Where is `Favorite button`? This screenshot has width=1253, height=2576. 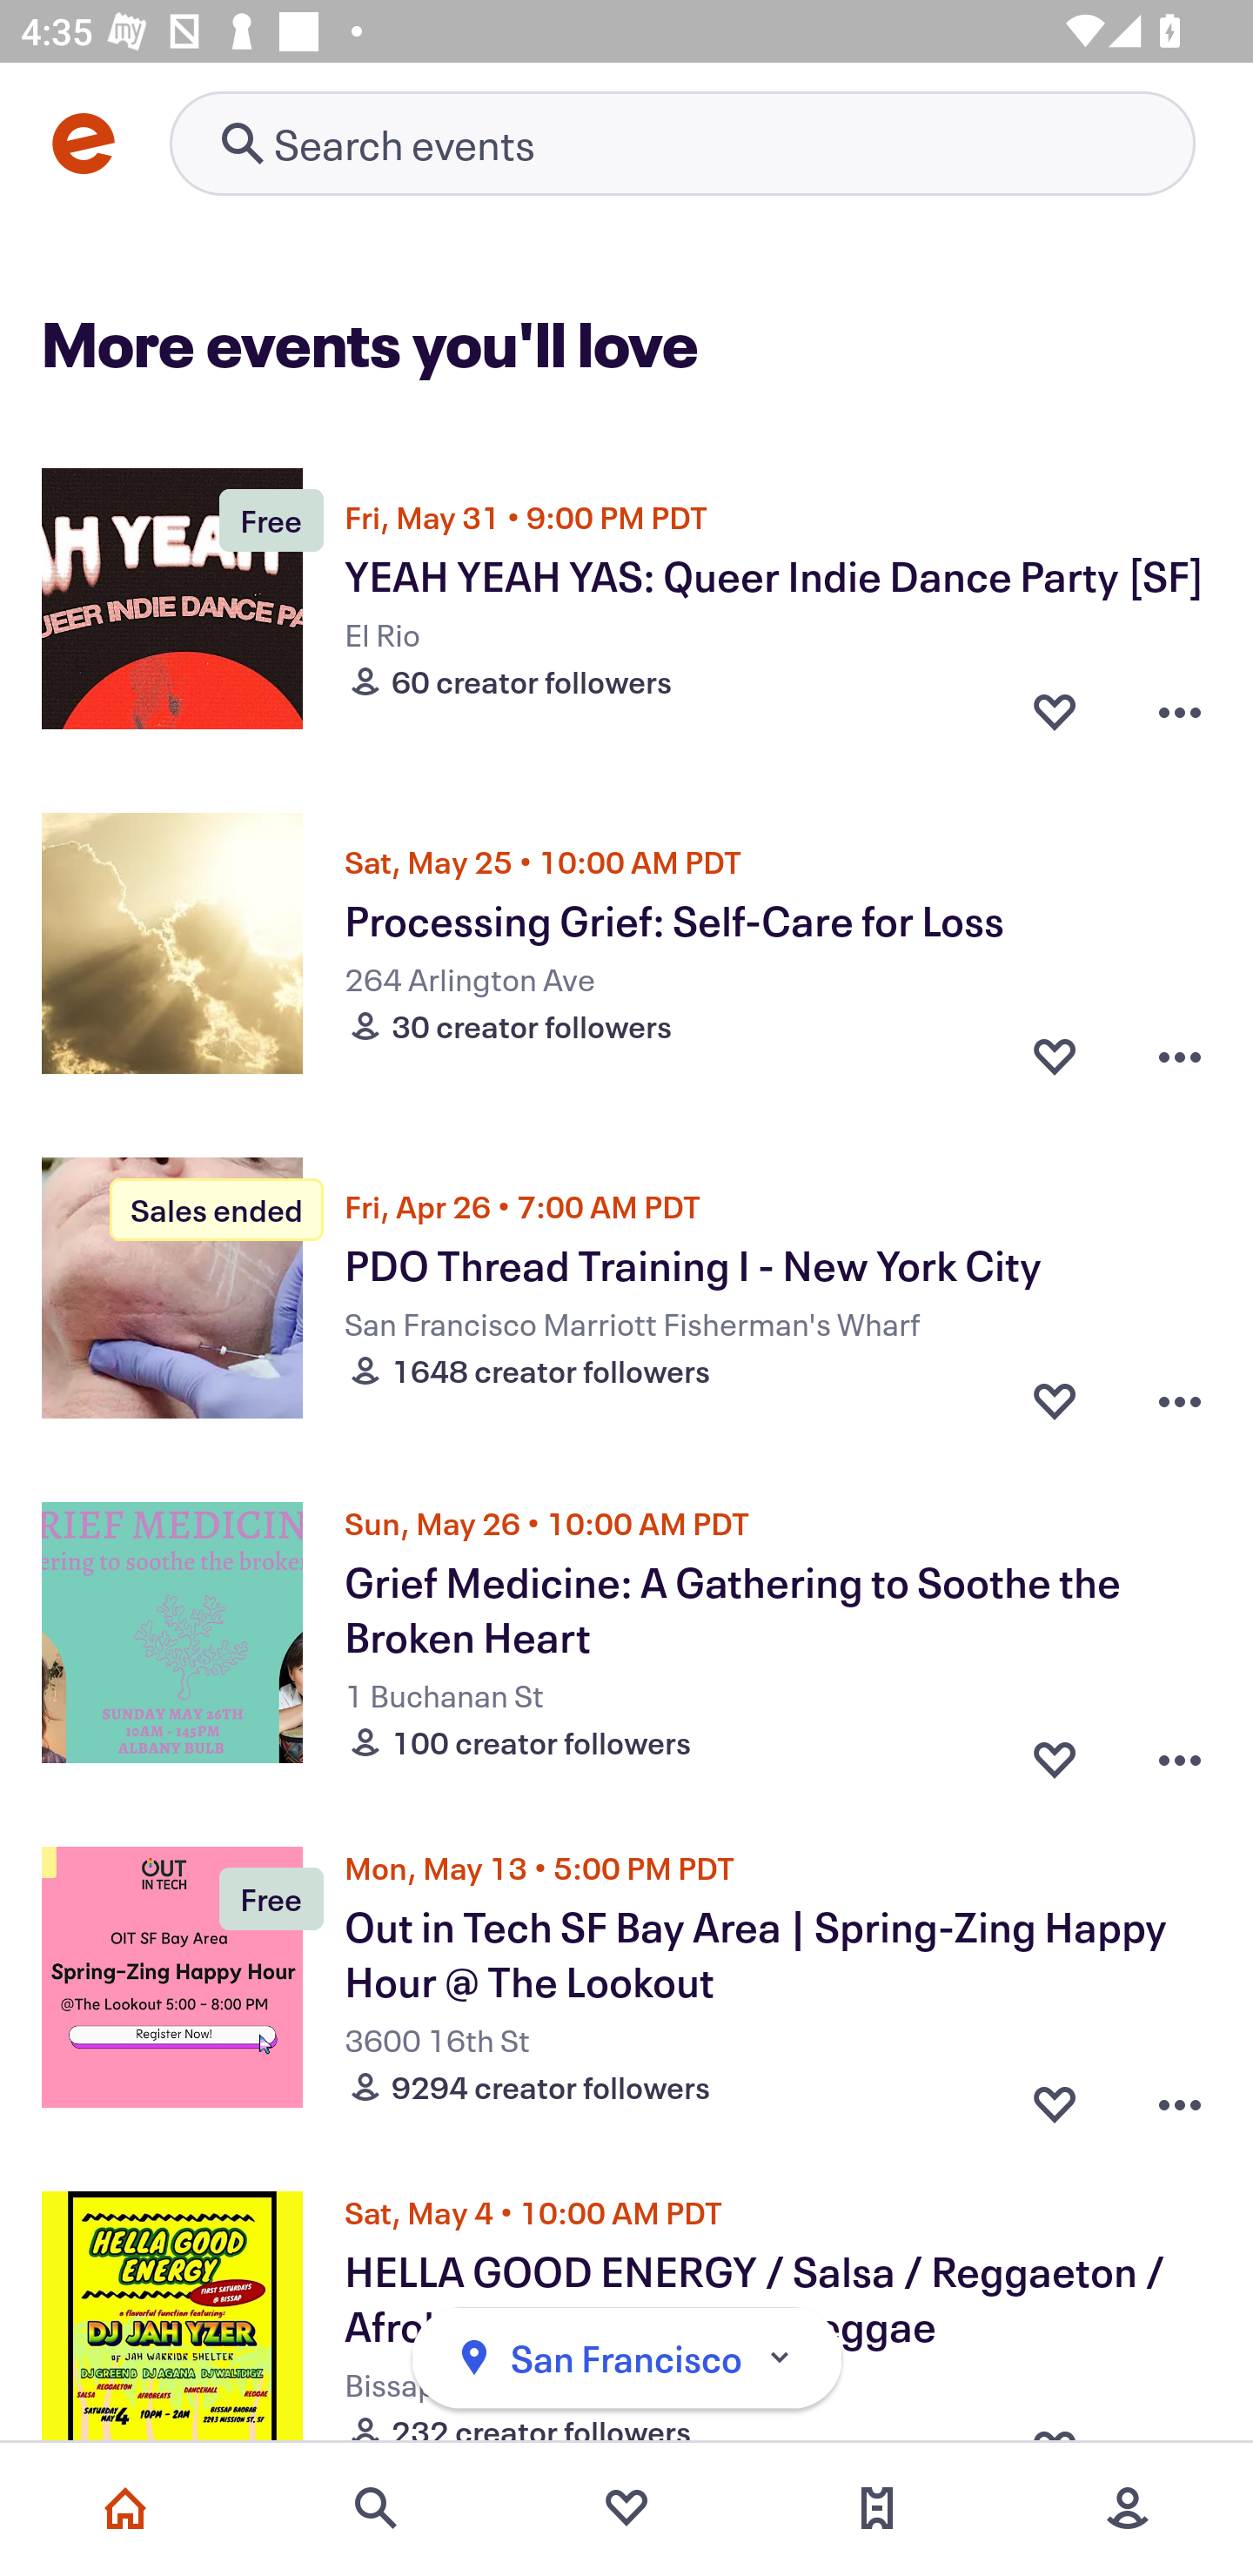 Favorite button is located at coordinates (1055, 1751).